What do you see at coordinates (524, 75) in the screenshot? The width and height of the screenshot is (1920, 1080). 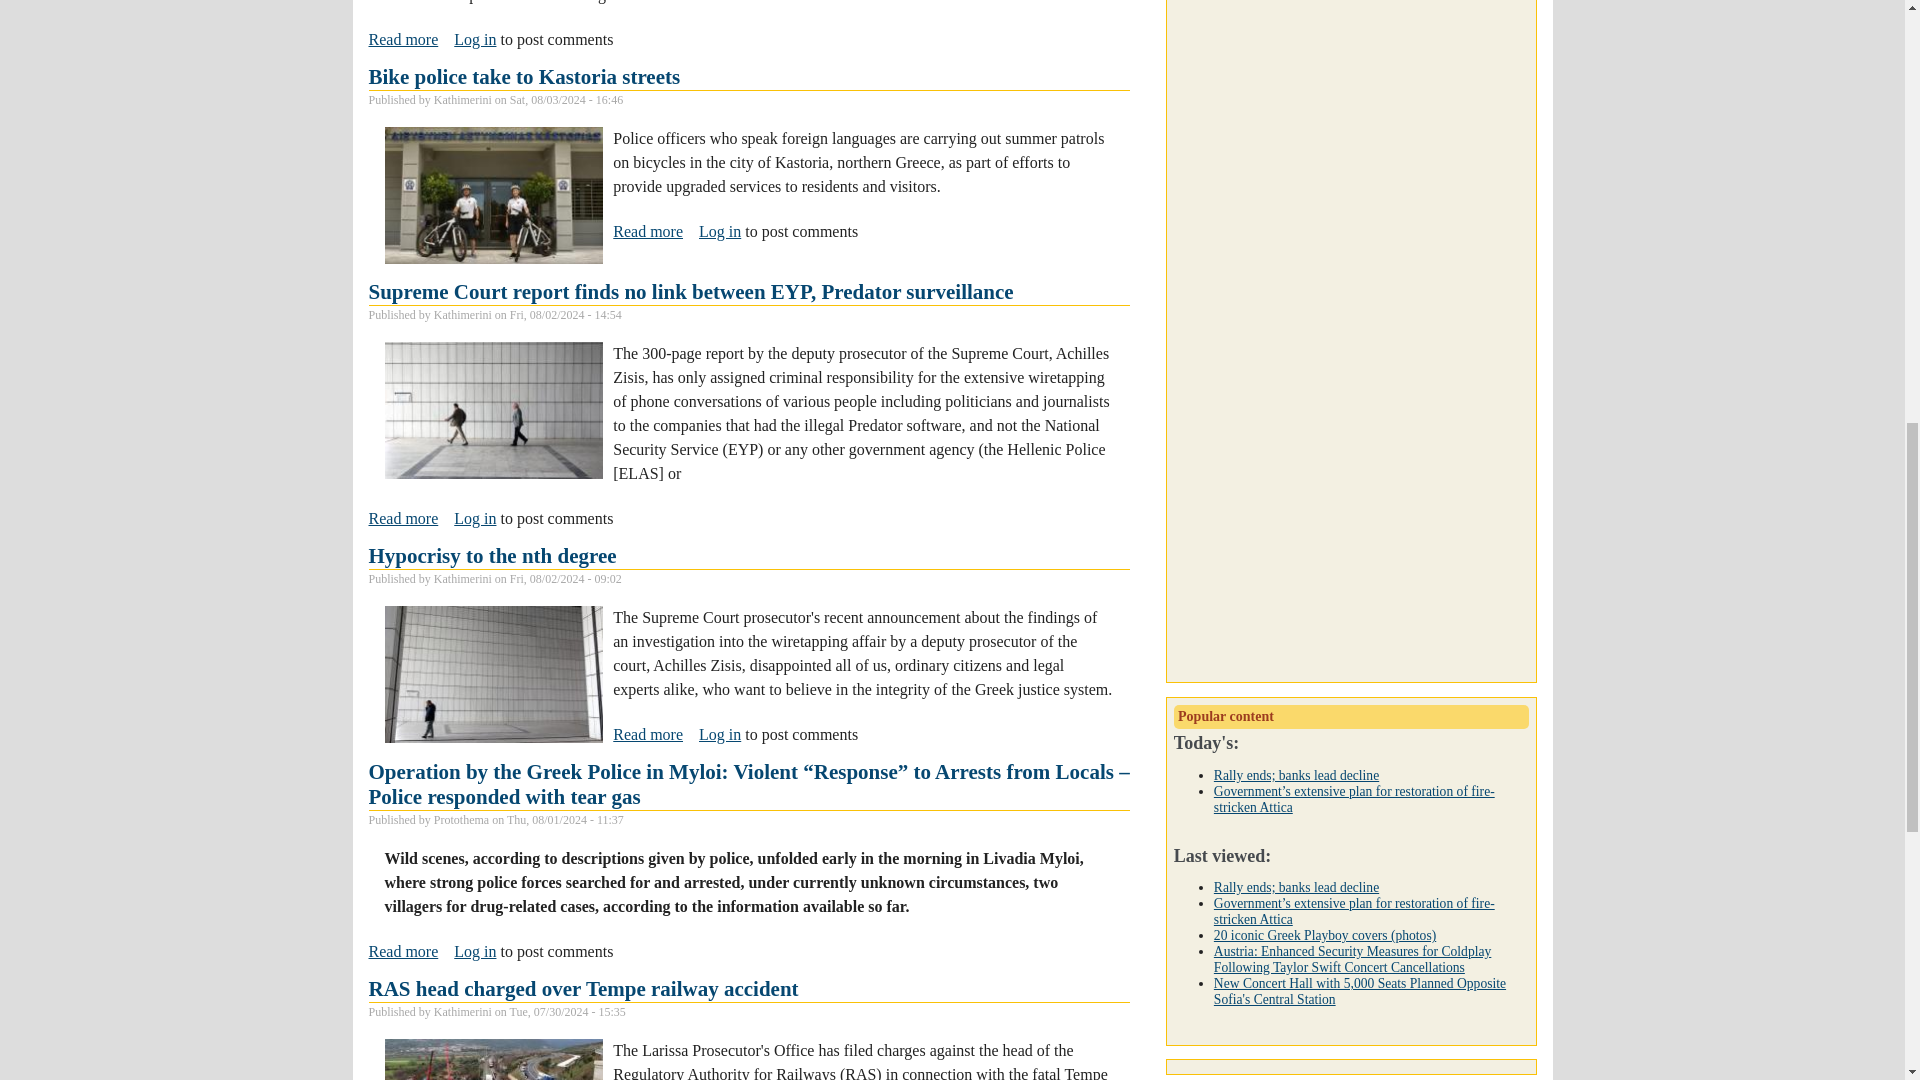 I see `Log in` at bounding box center [524, 75].